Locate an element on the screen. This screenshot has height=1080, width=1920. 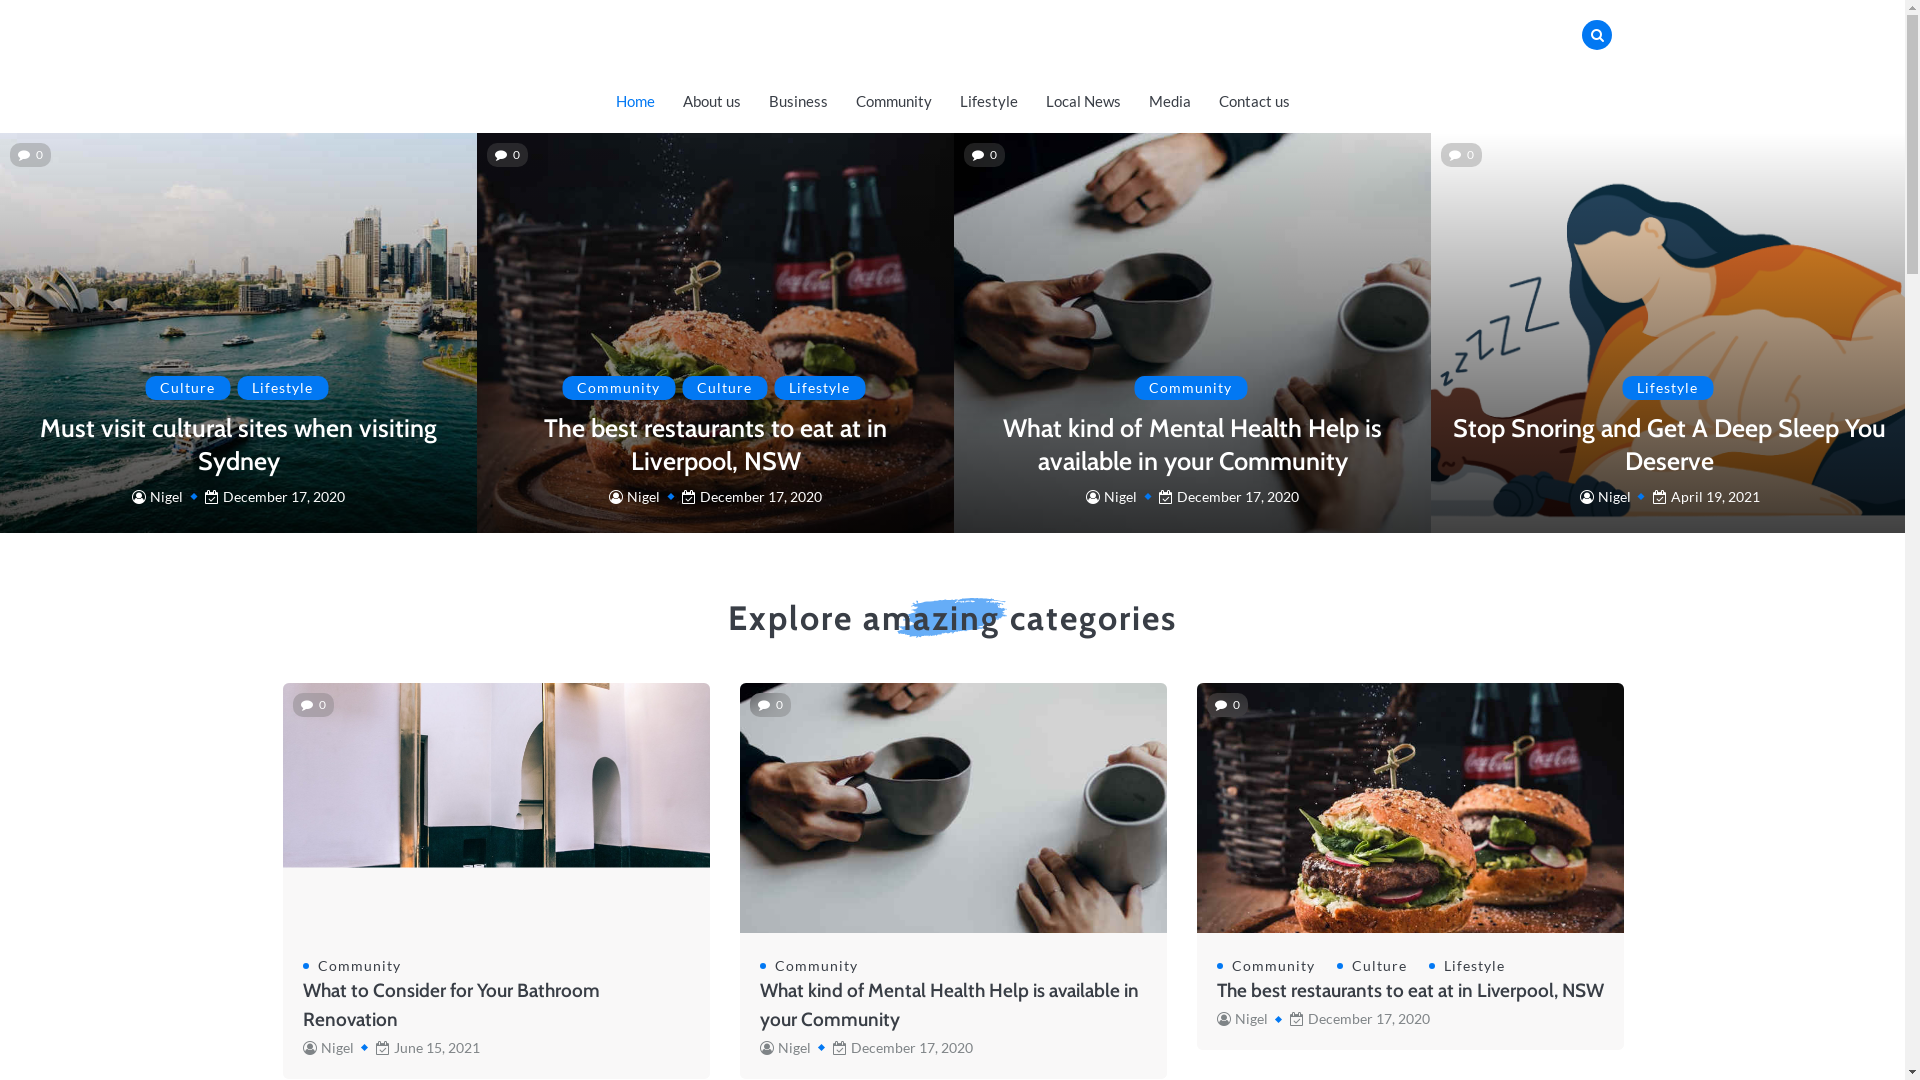
0 is located at coordinates (770, 704).